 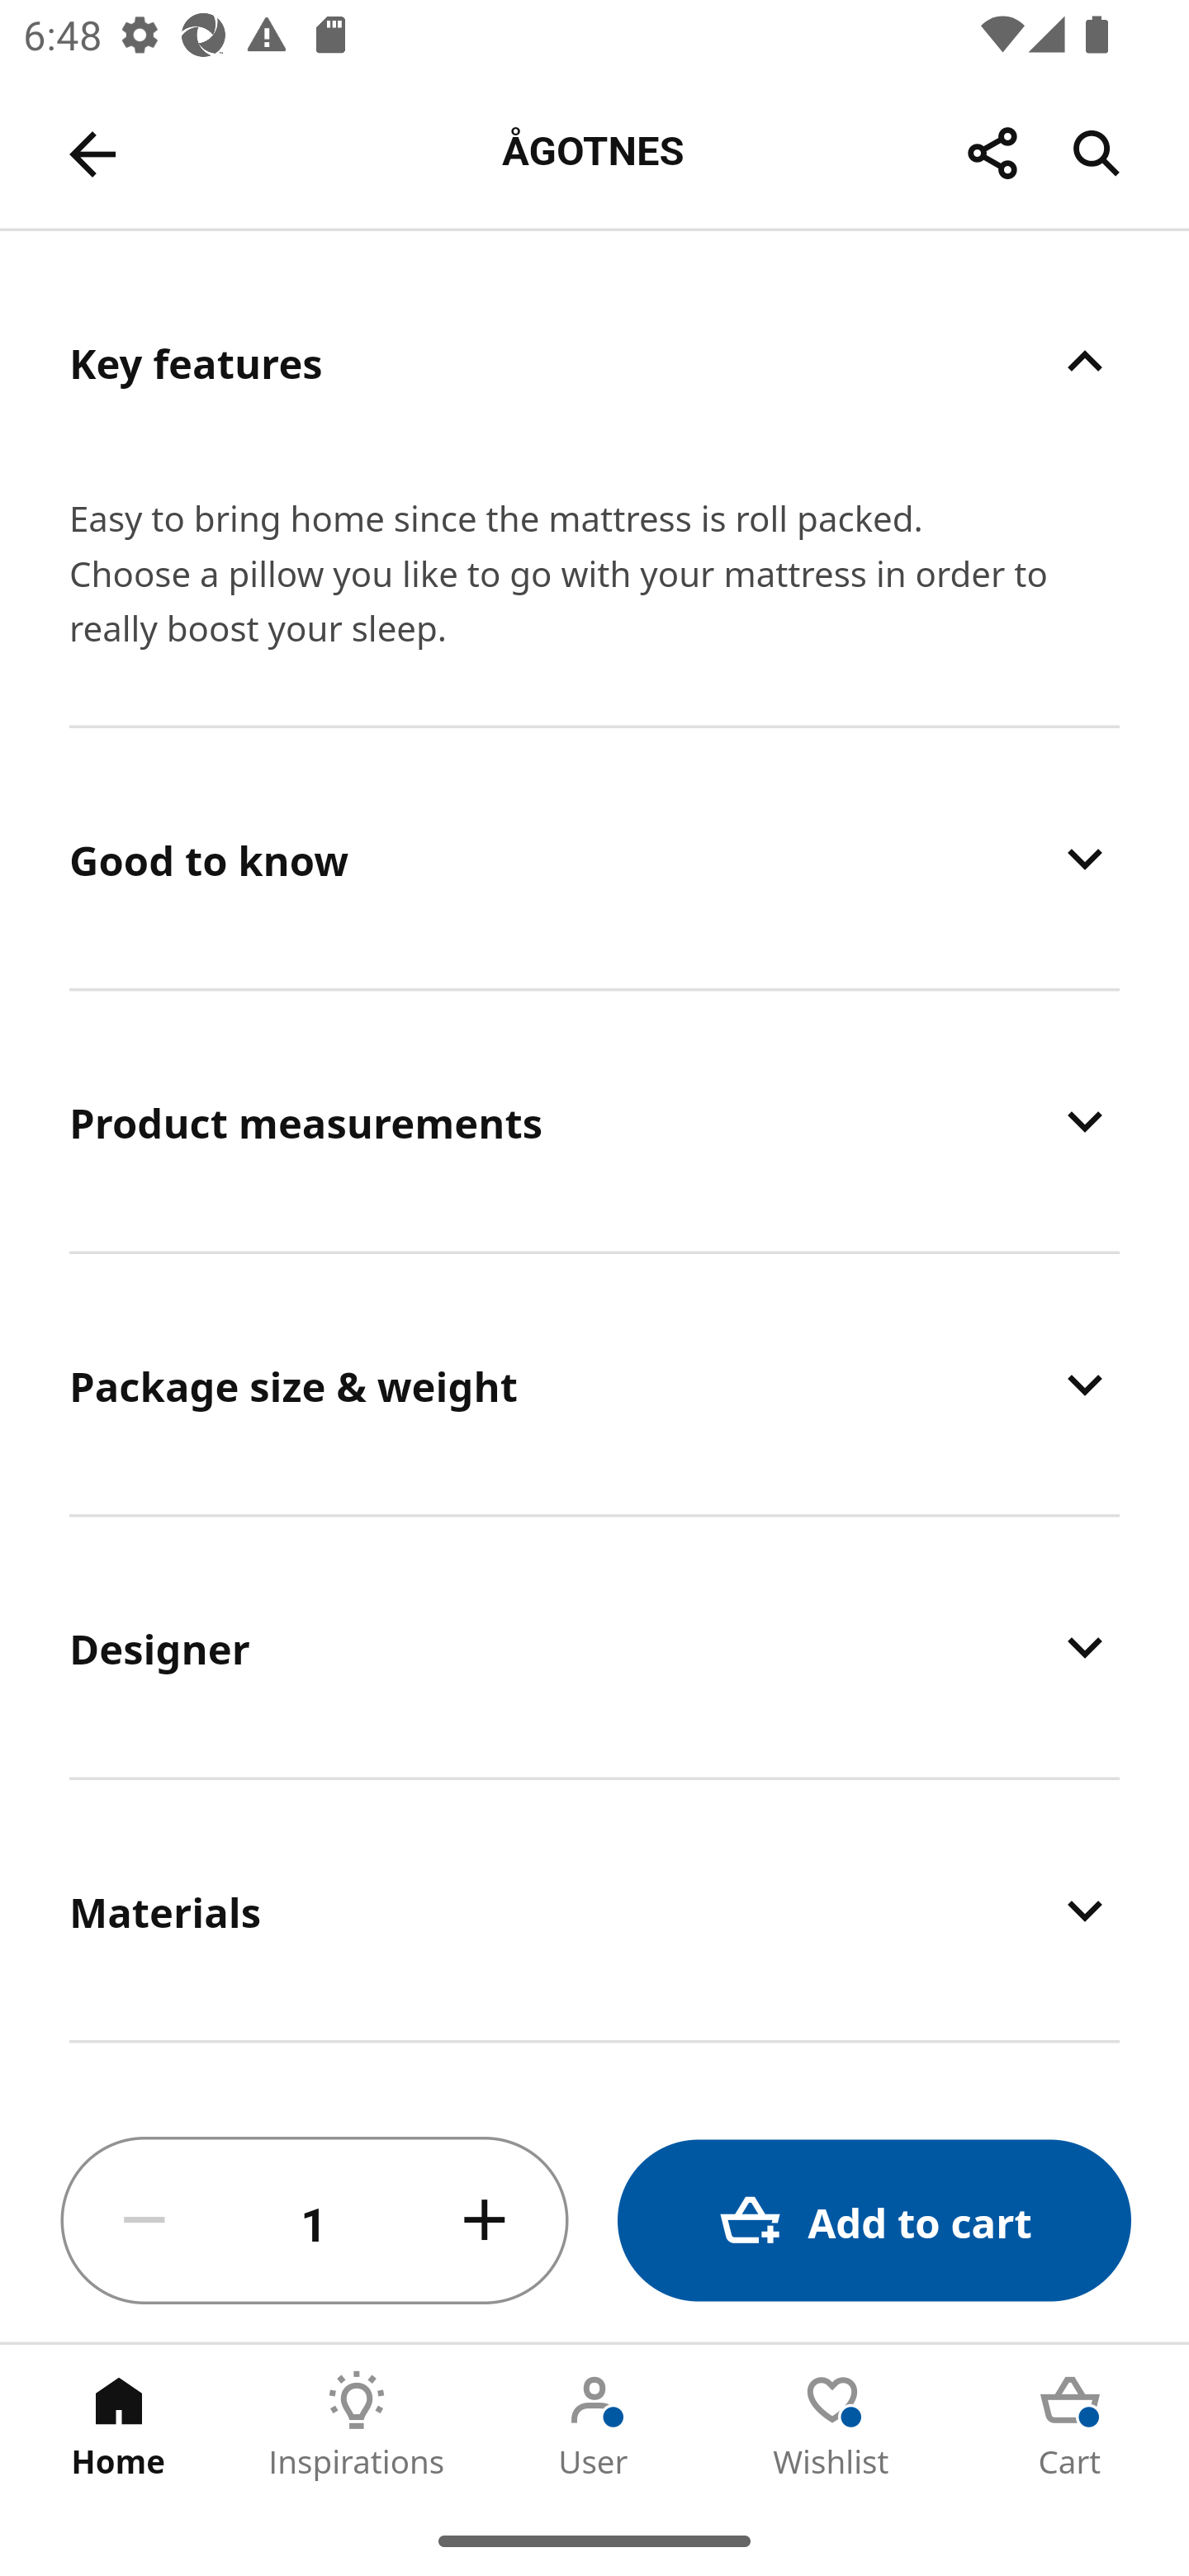 I want to click on Home
Tab 1 of 5, so click(x=119, y=2425).